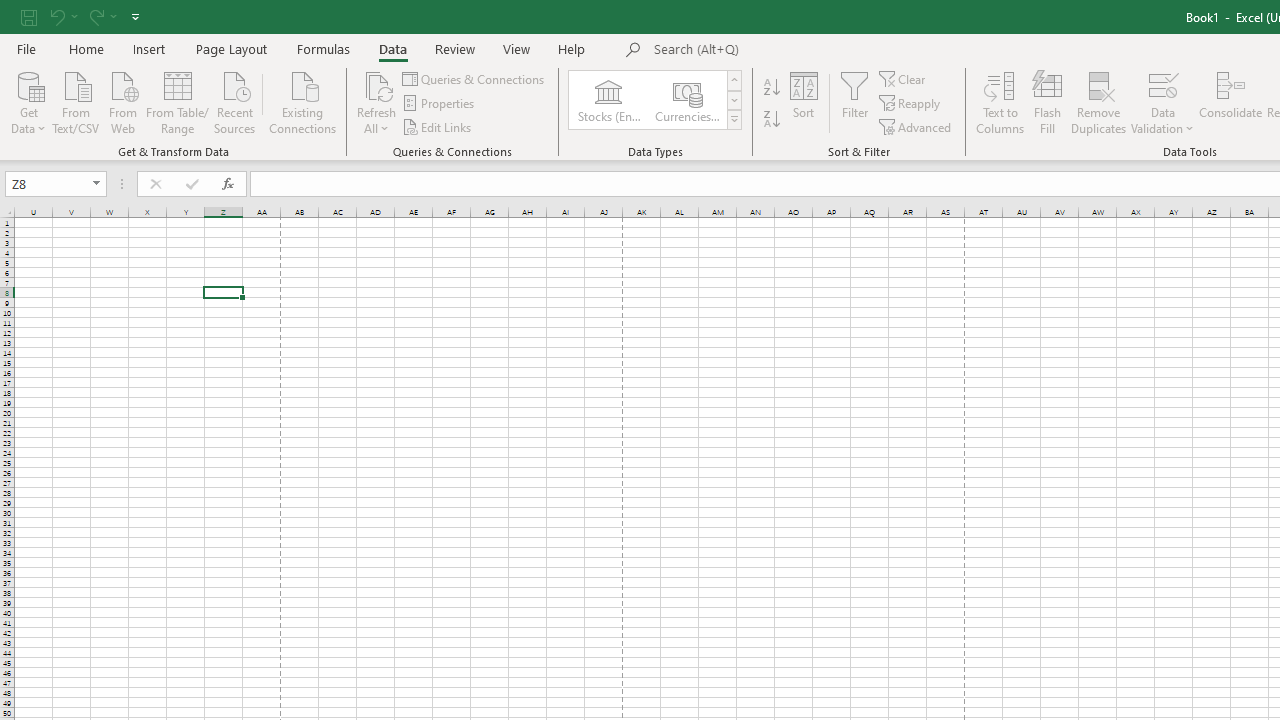  What do you see at coordinates (178, 101) in the screenshot?
I see `From Table/Range` at bounding box center [178, 101].